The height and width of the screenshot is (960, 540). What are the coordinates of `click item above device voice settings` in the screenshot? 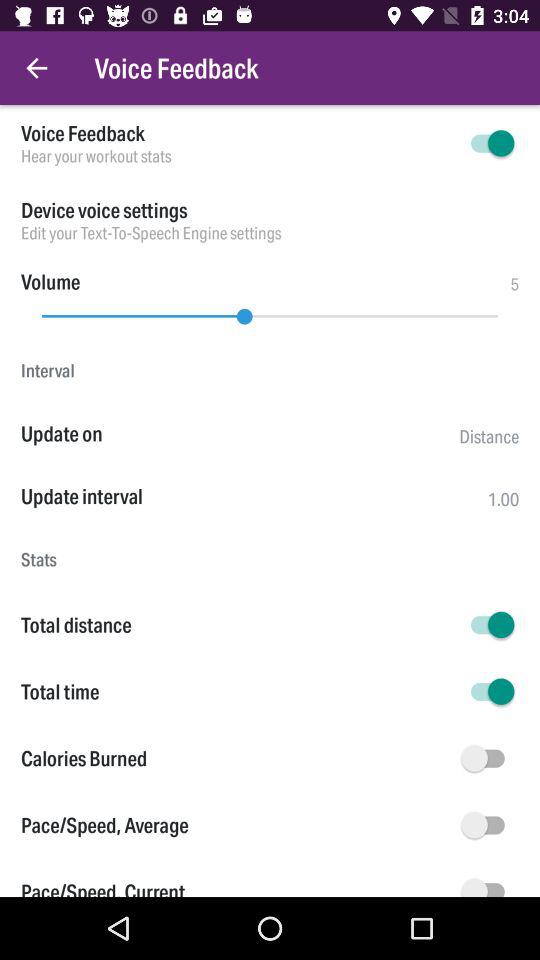 It's located at (238, 156).